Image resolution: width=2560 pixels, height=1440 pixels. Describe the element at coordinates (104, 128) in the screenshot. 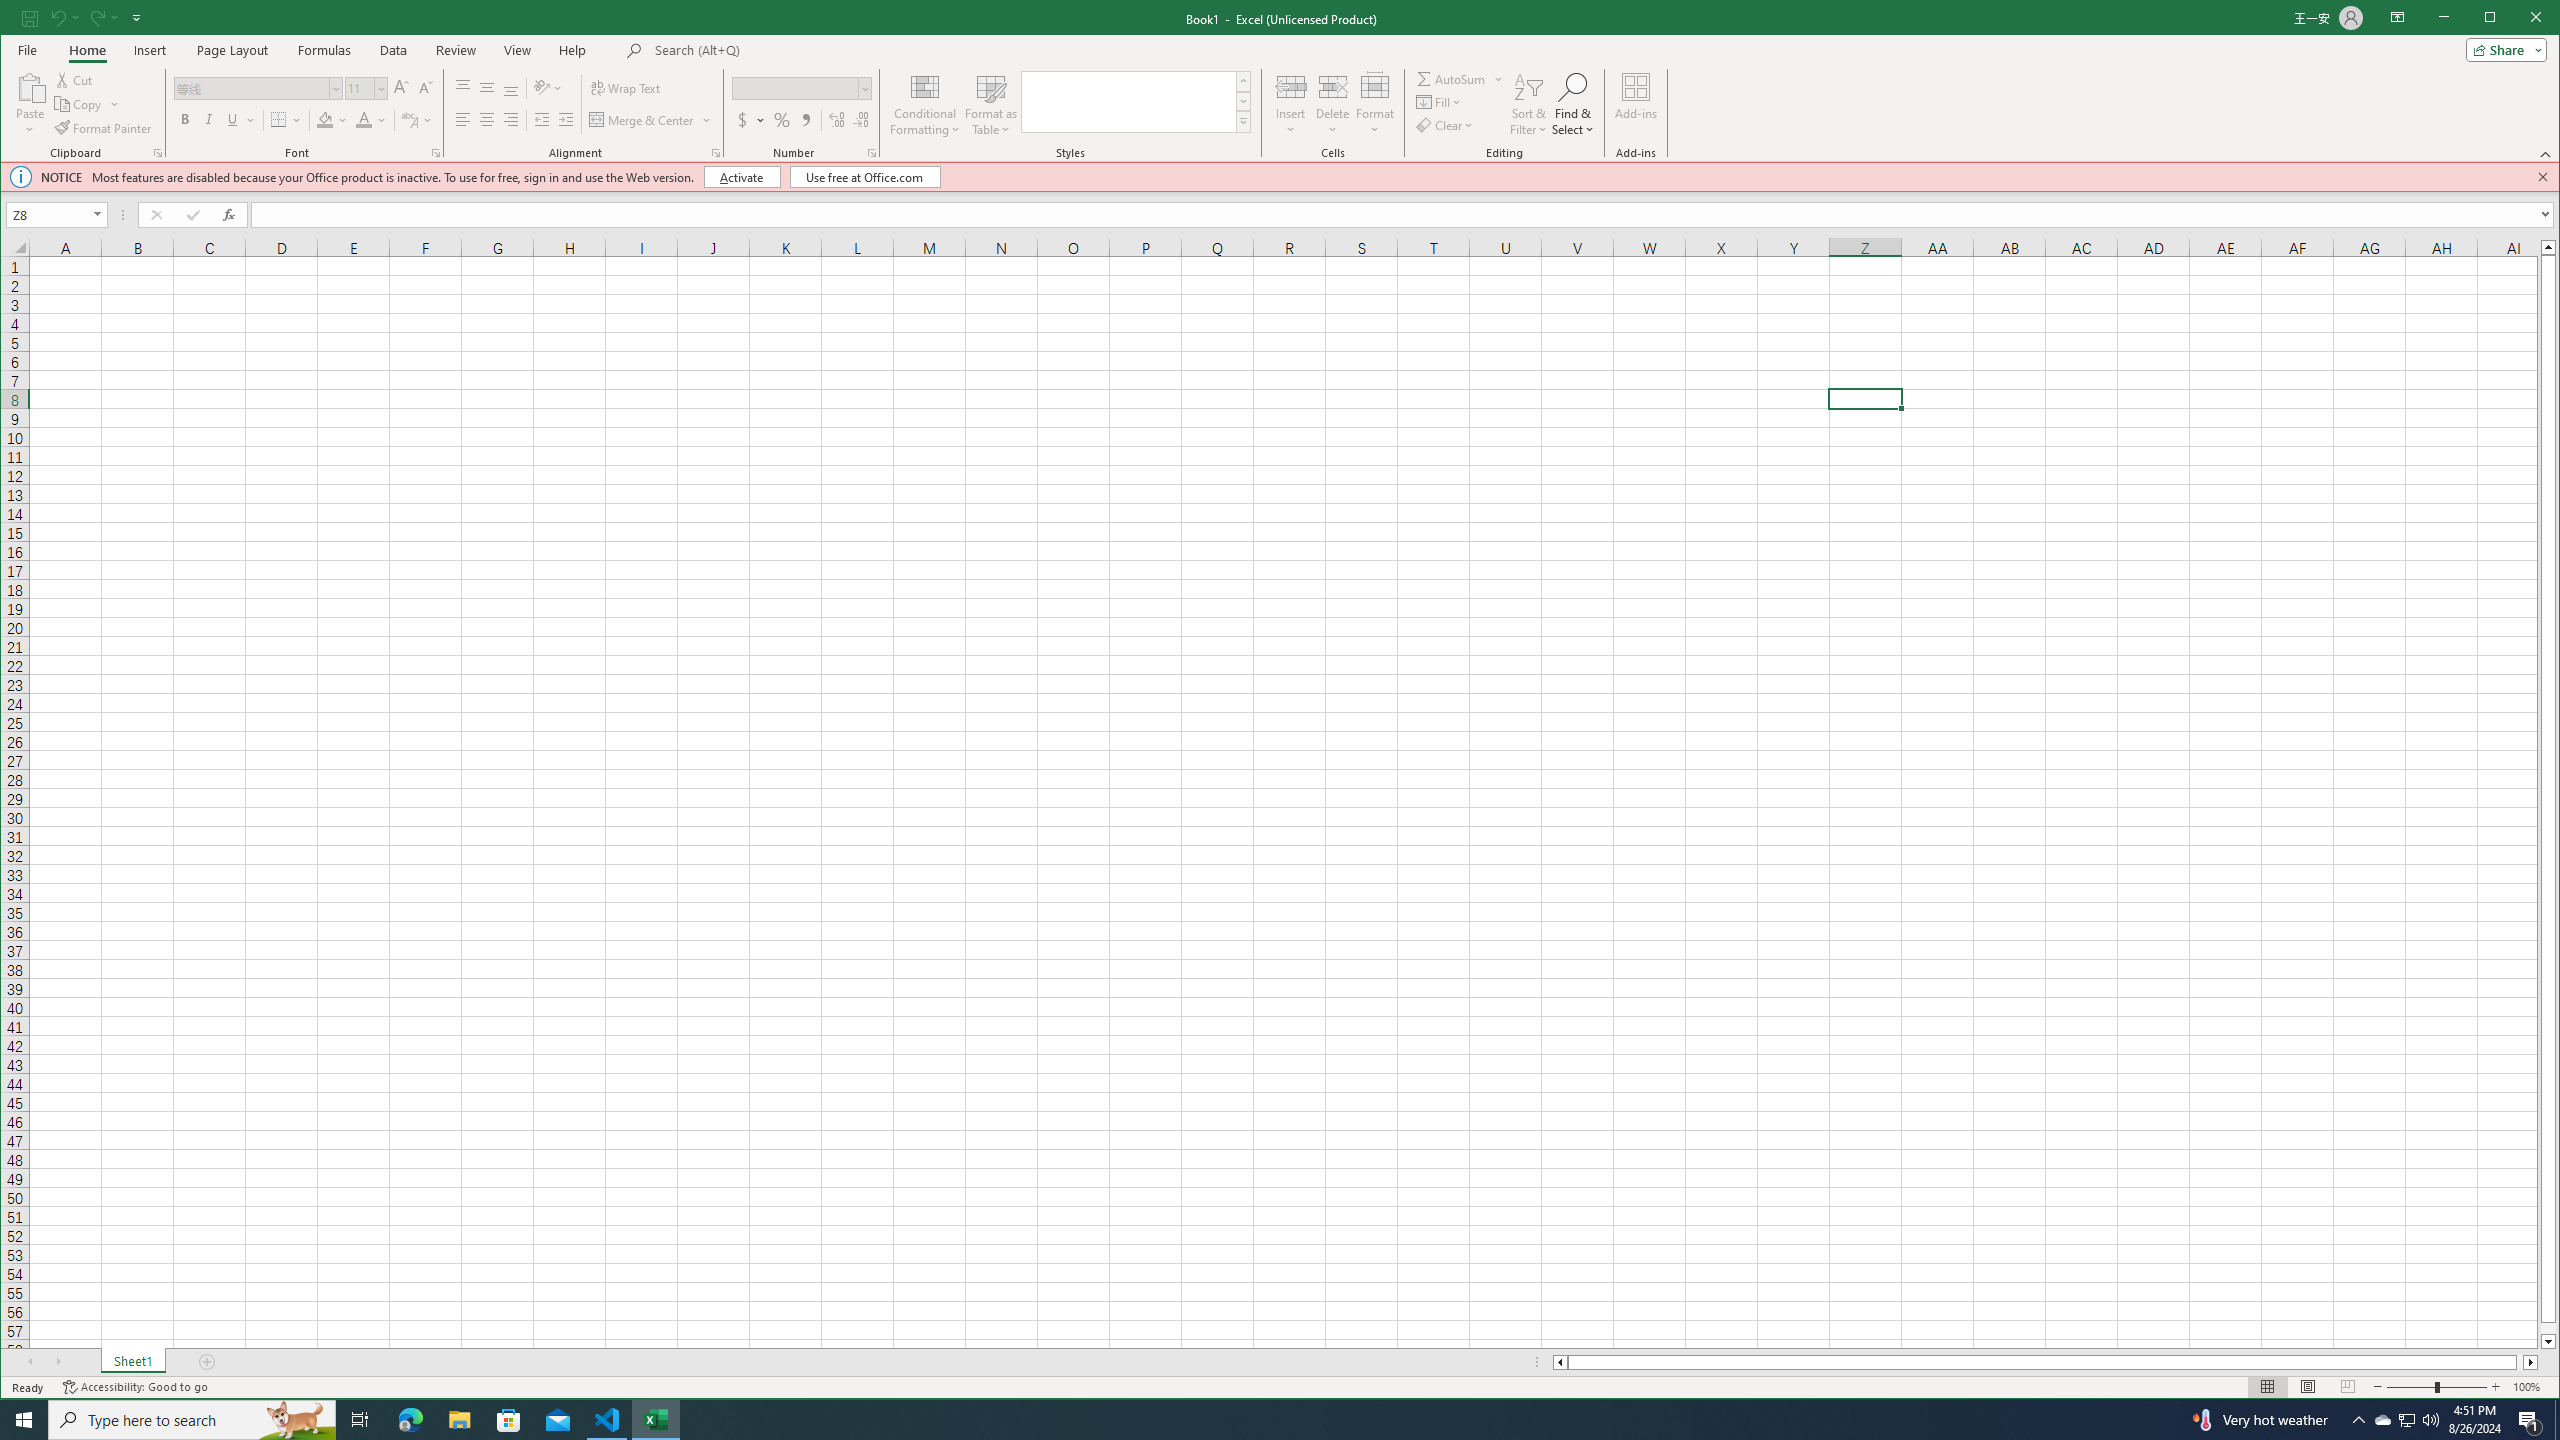

I see `Format Painter` at that location.